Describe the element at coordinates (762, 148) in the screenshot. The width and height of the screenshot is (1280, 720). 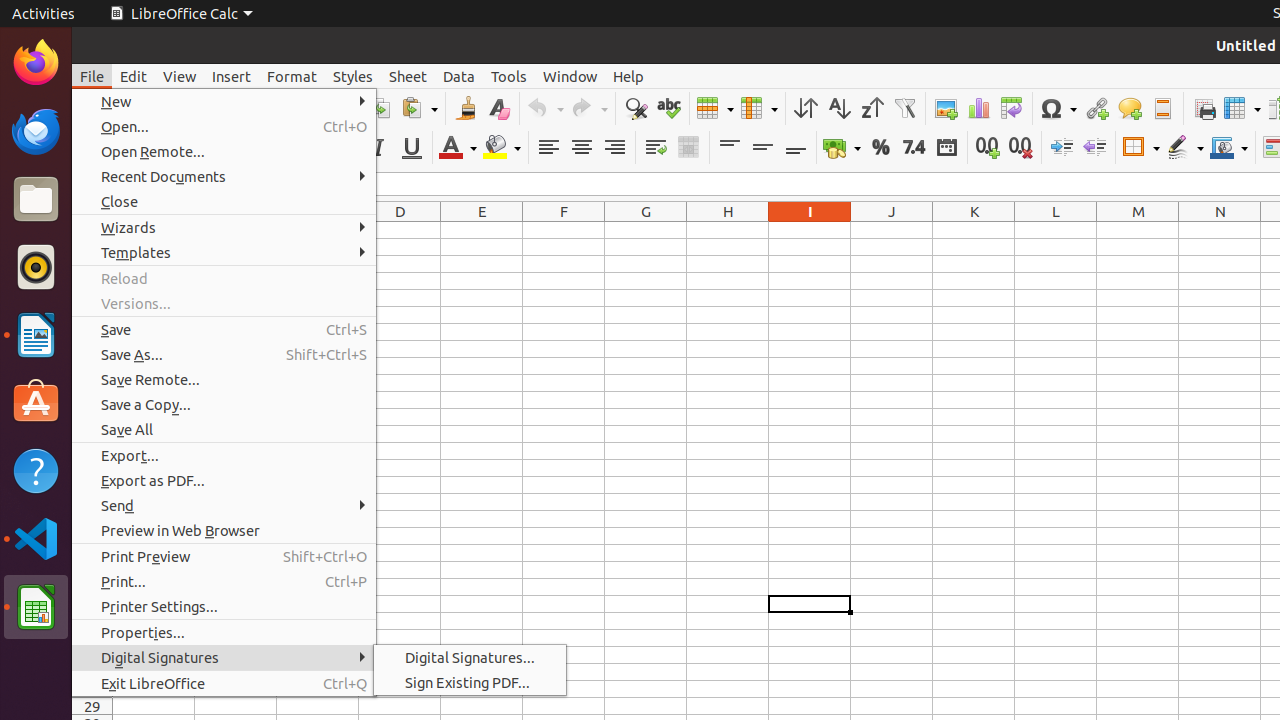
I see `Center Vertically` at that location.